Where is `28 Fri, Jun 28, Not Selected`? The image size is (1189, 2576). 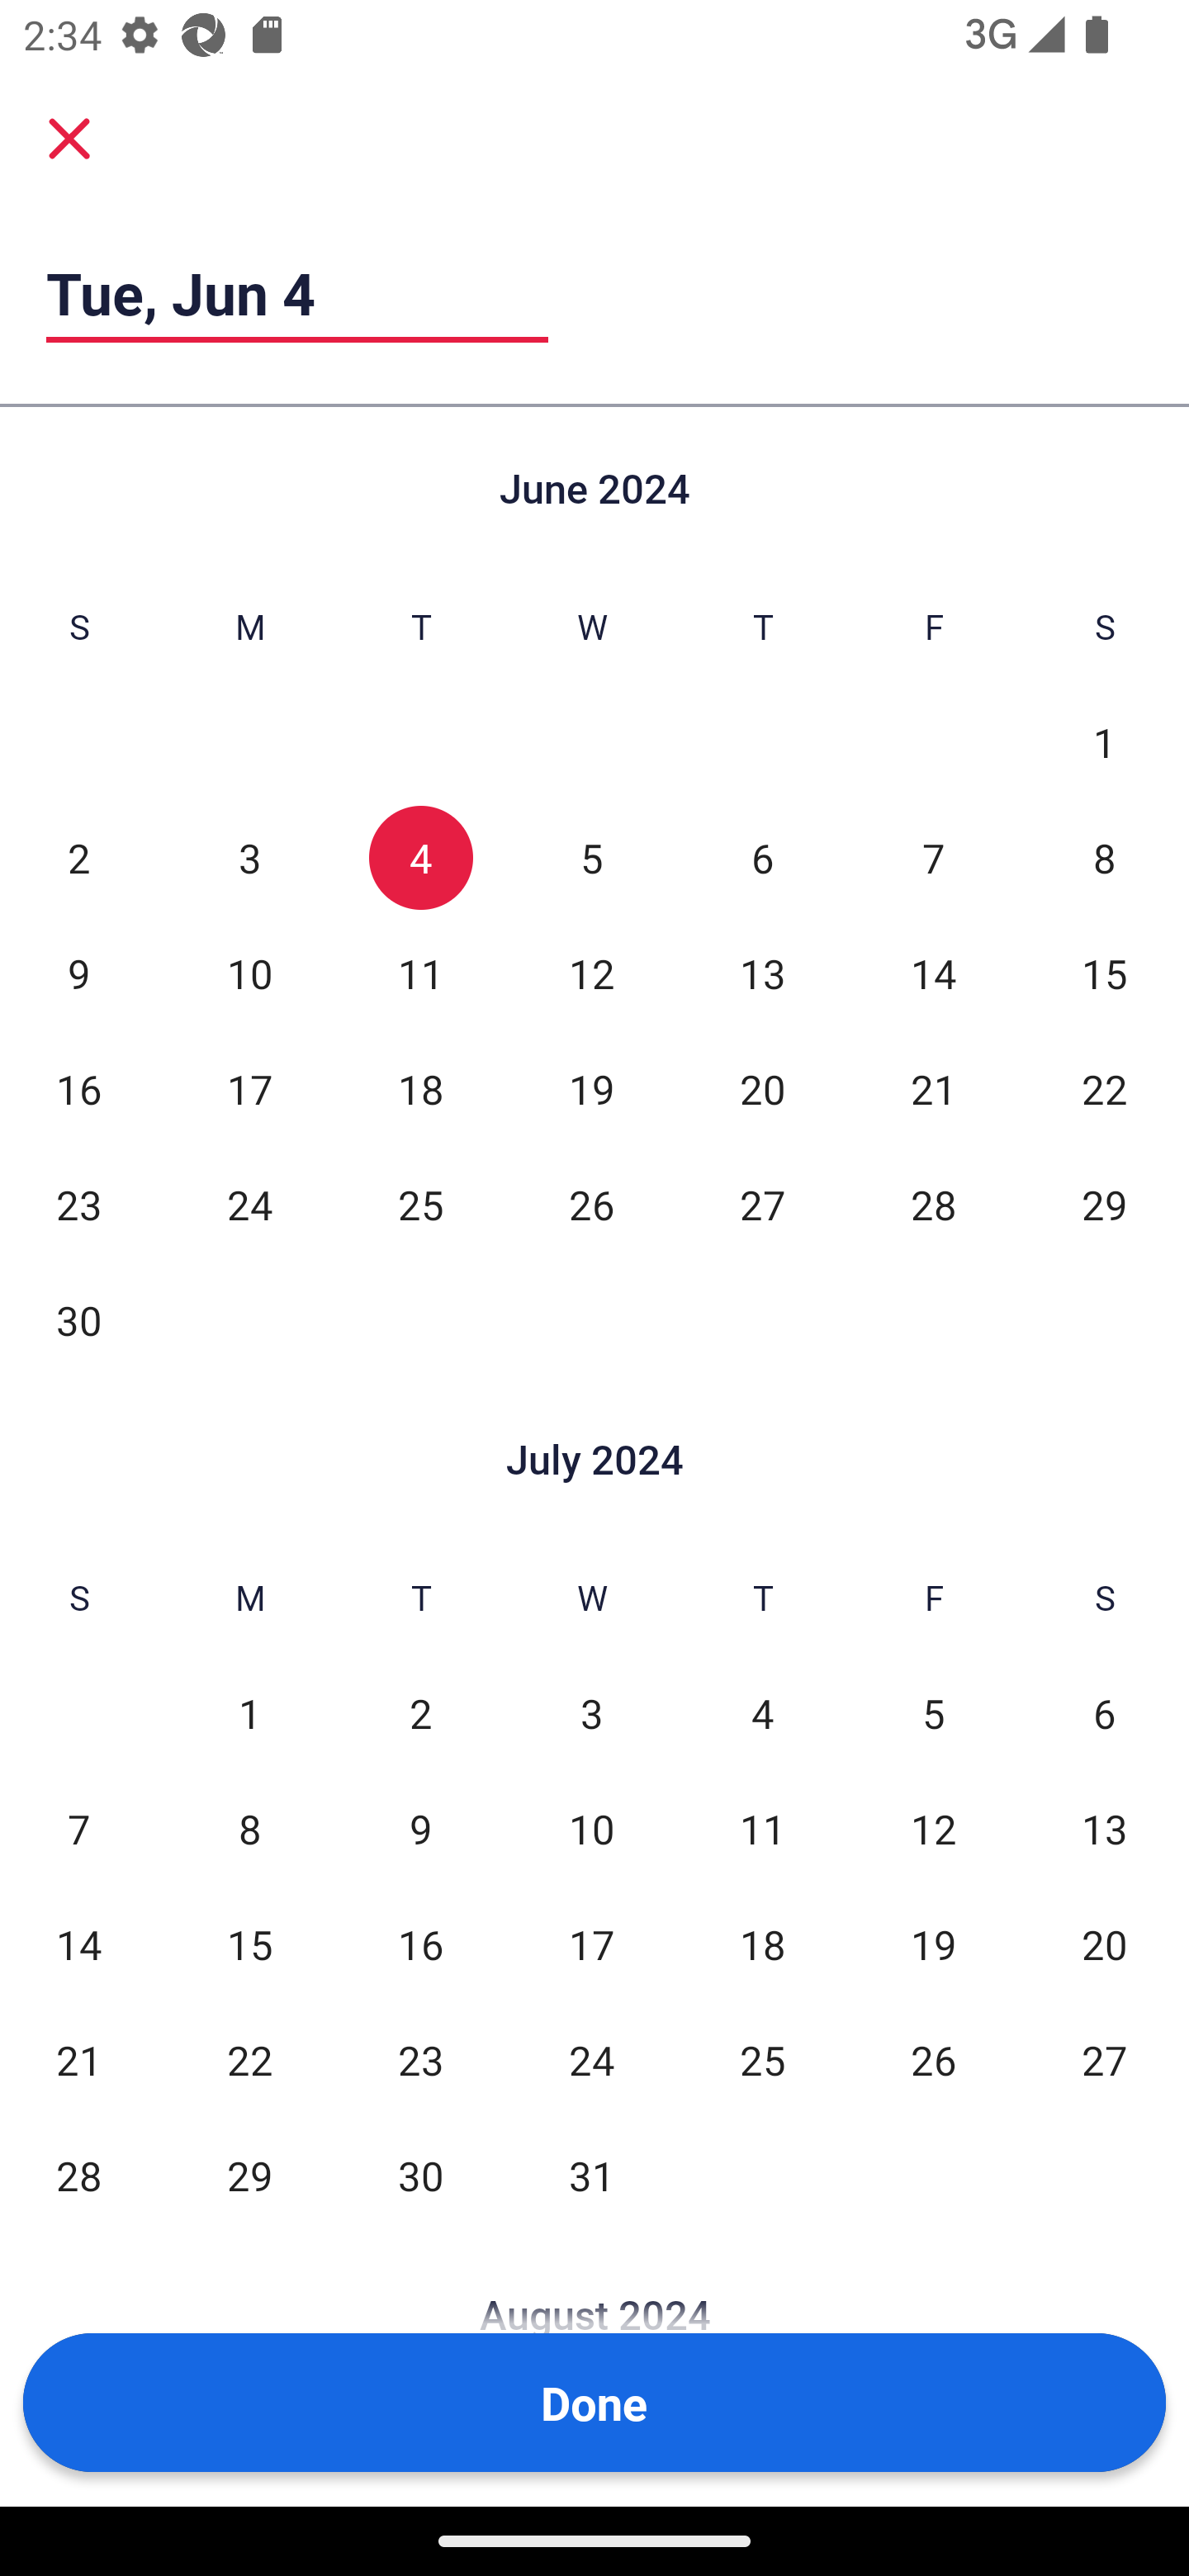
28 Fri, Jun 28, Not Selected is located at coordinates (933, 1204).